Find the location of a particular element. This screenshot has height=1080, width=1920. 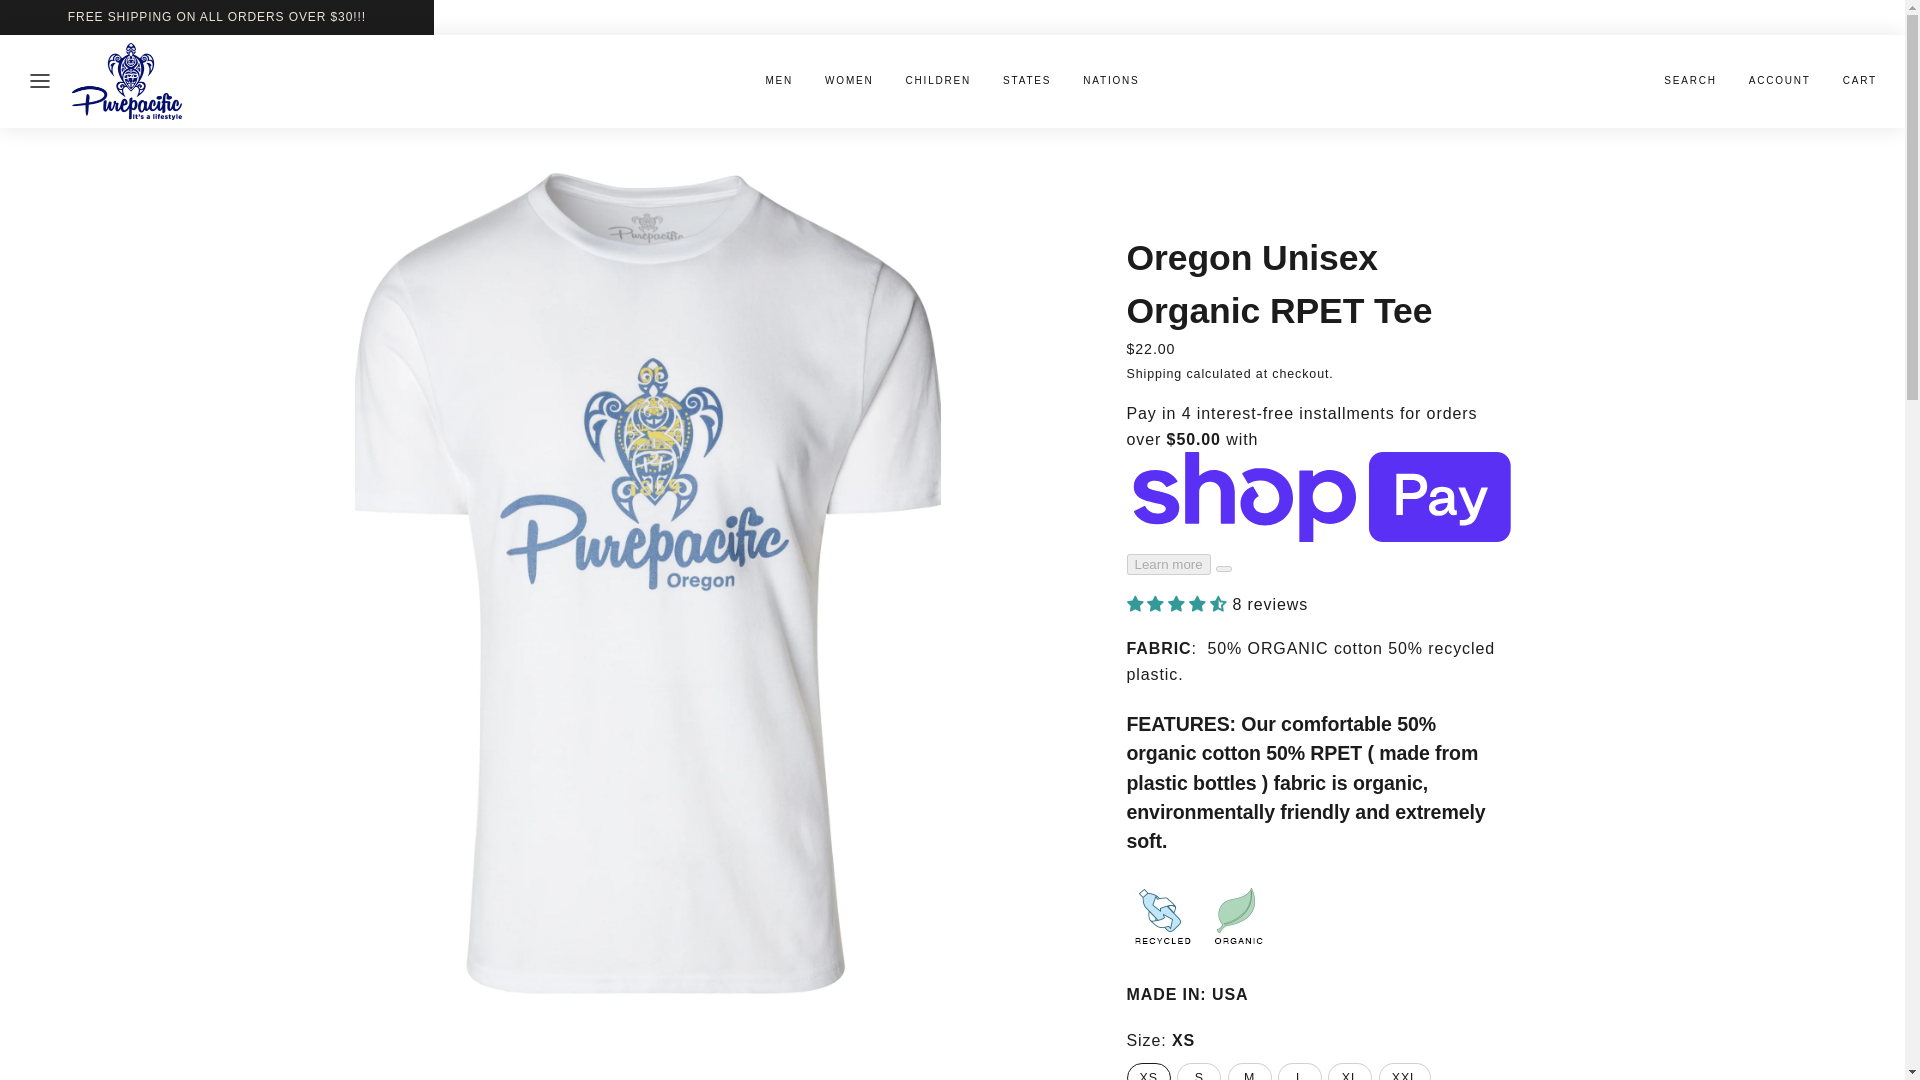

SEARCH is located at coordinates (1690, 80).